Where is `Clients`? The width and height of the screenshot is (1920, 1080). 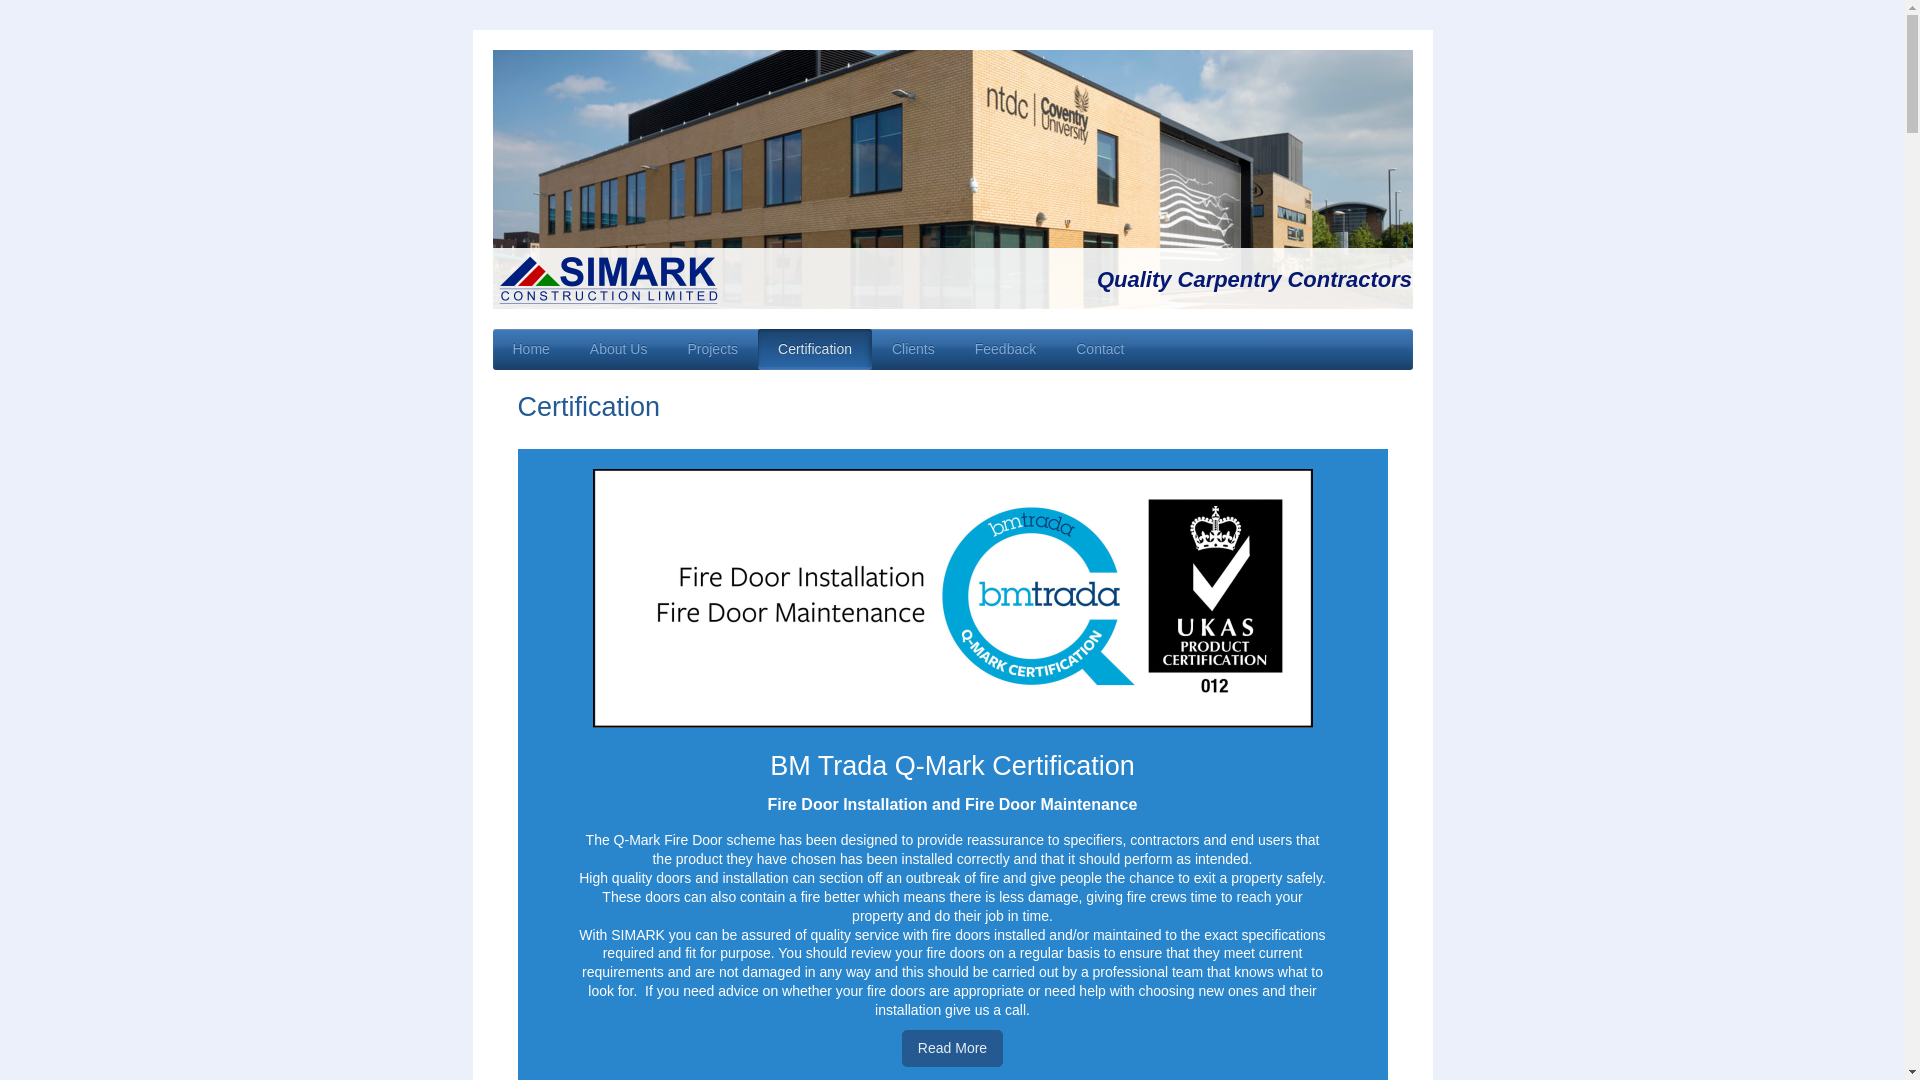
Clients is located at coordinates (912, 350).